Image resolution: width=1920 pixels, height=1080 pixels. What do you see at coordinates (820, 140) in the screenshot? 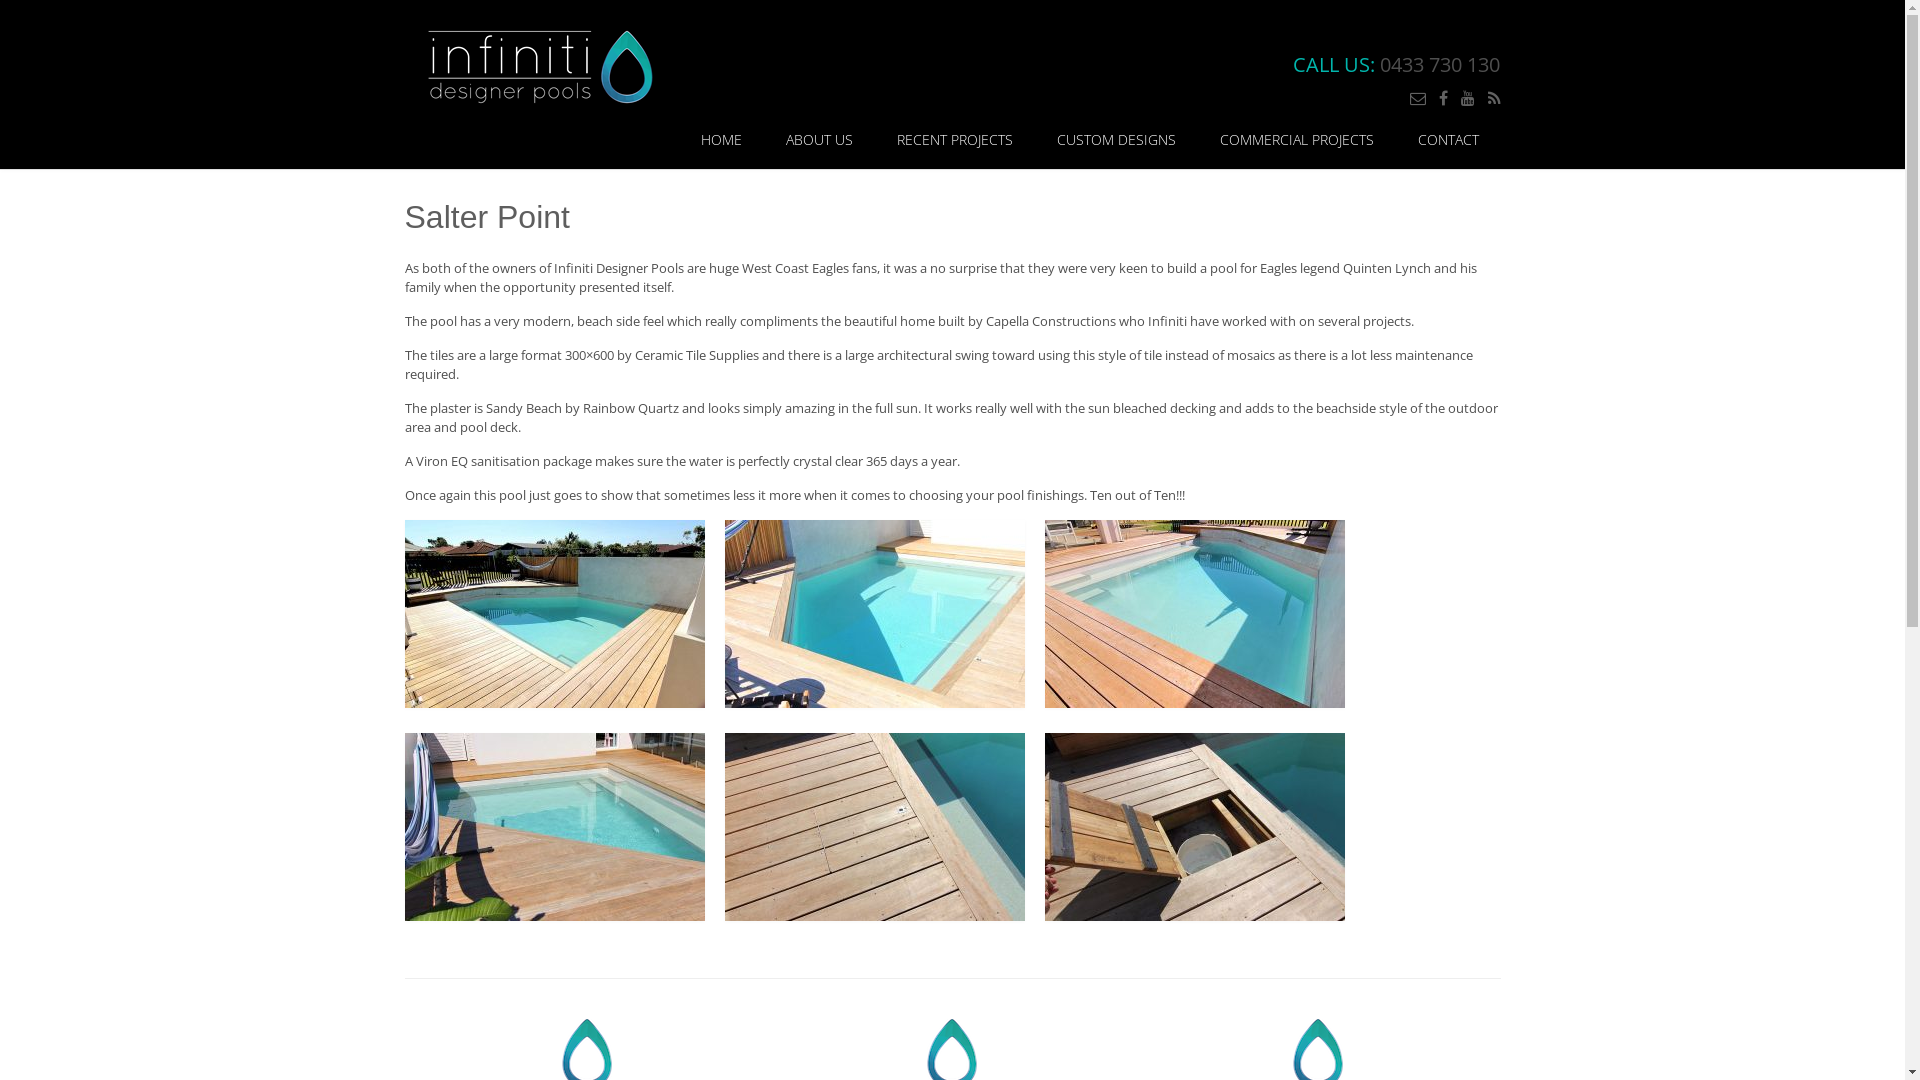
I see `ABOUT US` at bounding box center [820, 140].